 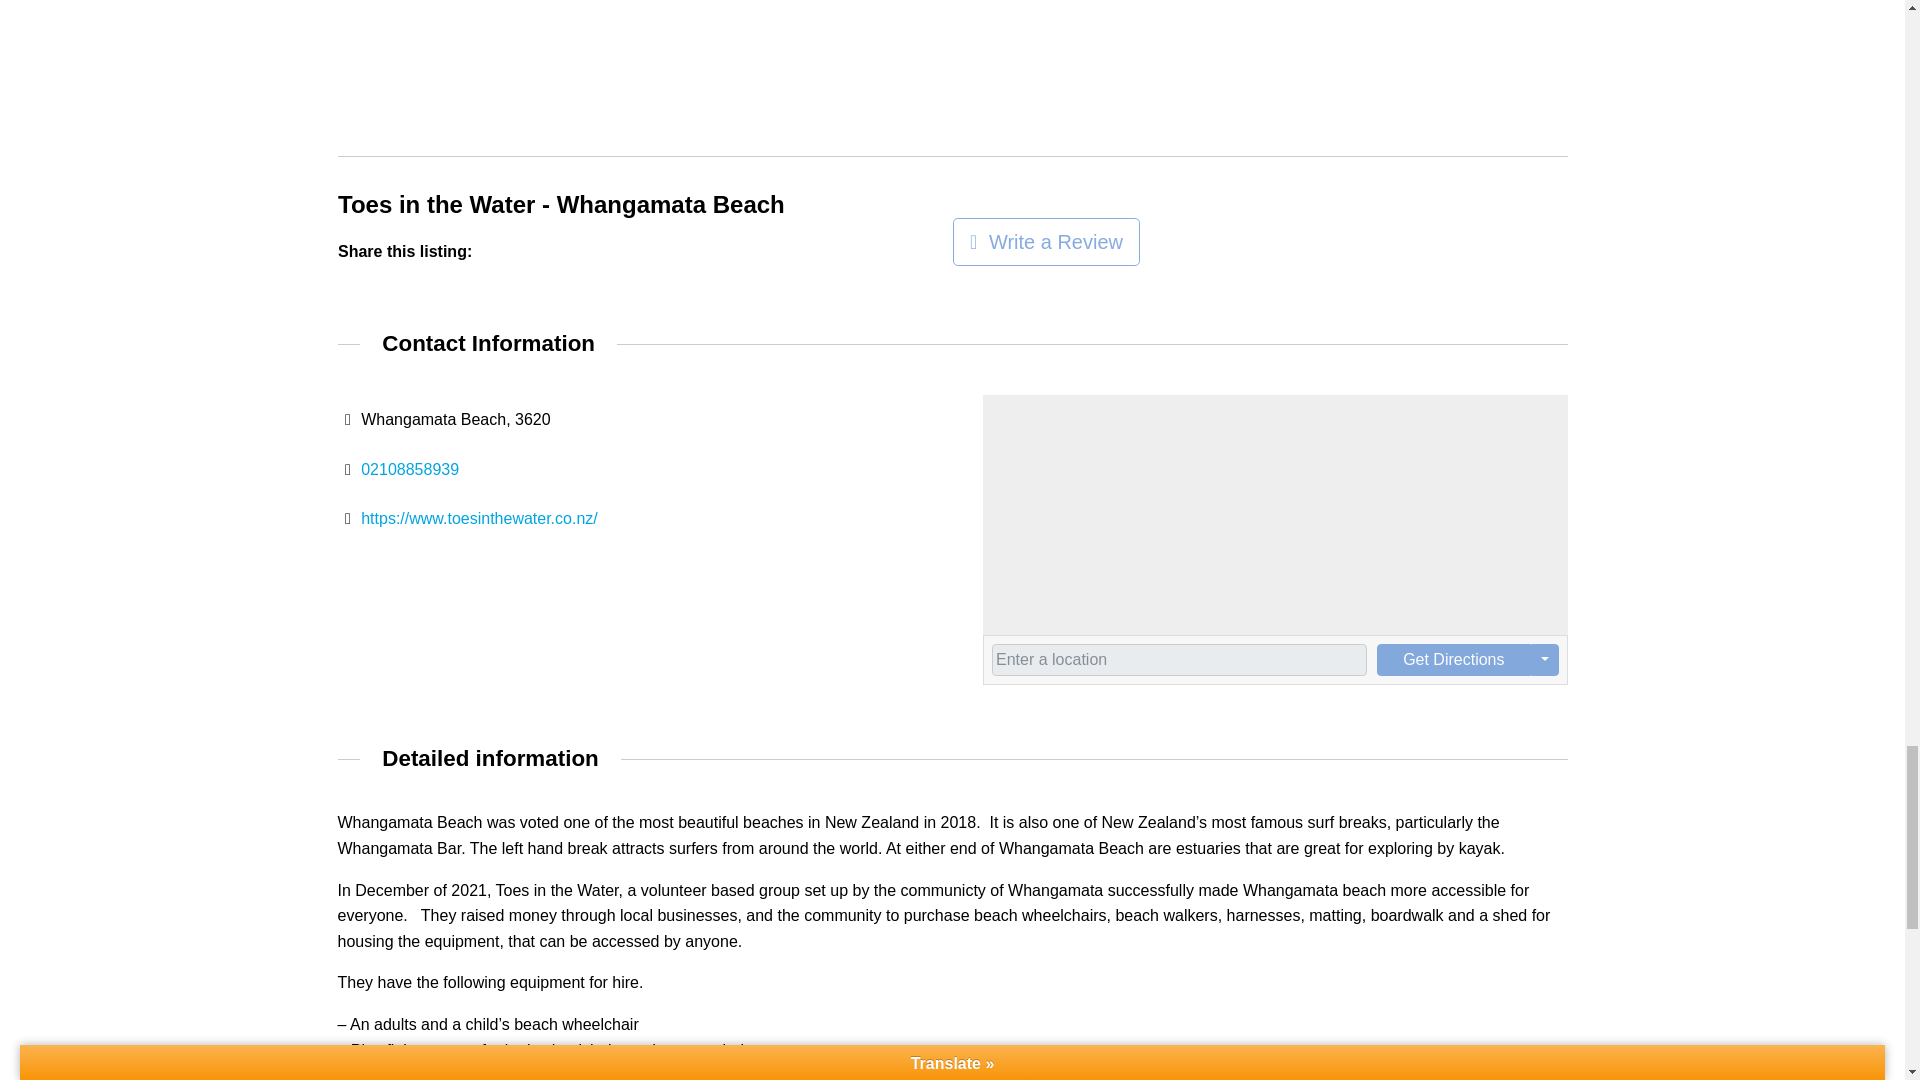 I want to click on 02108858939, so click(x=409, y=470).